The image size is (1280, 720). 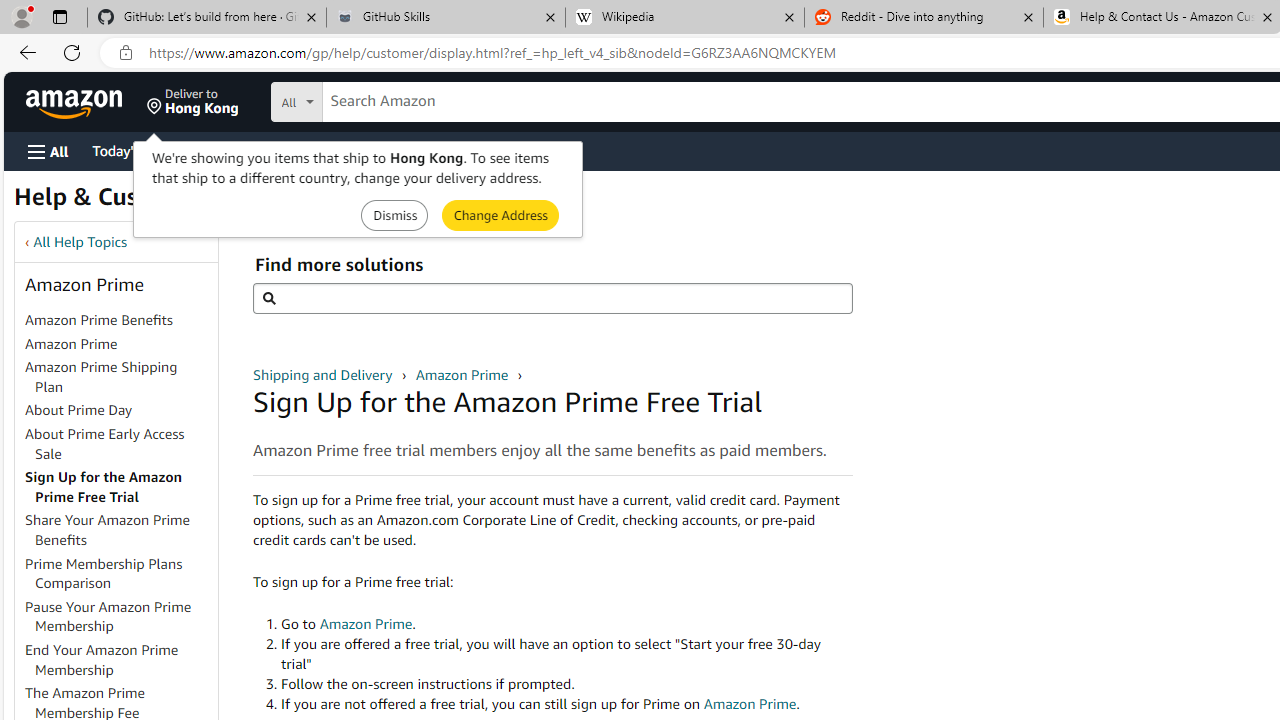 What do you see at coordinates (324, 374) in the screenshot?
I see `Shipping and Delivery ` at bounding box center [324, 374].